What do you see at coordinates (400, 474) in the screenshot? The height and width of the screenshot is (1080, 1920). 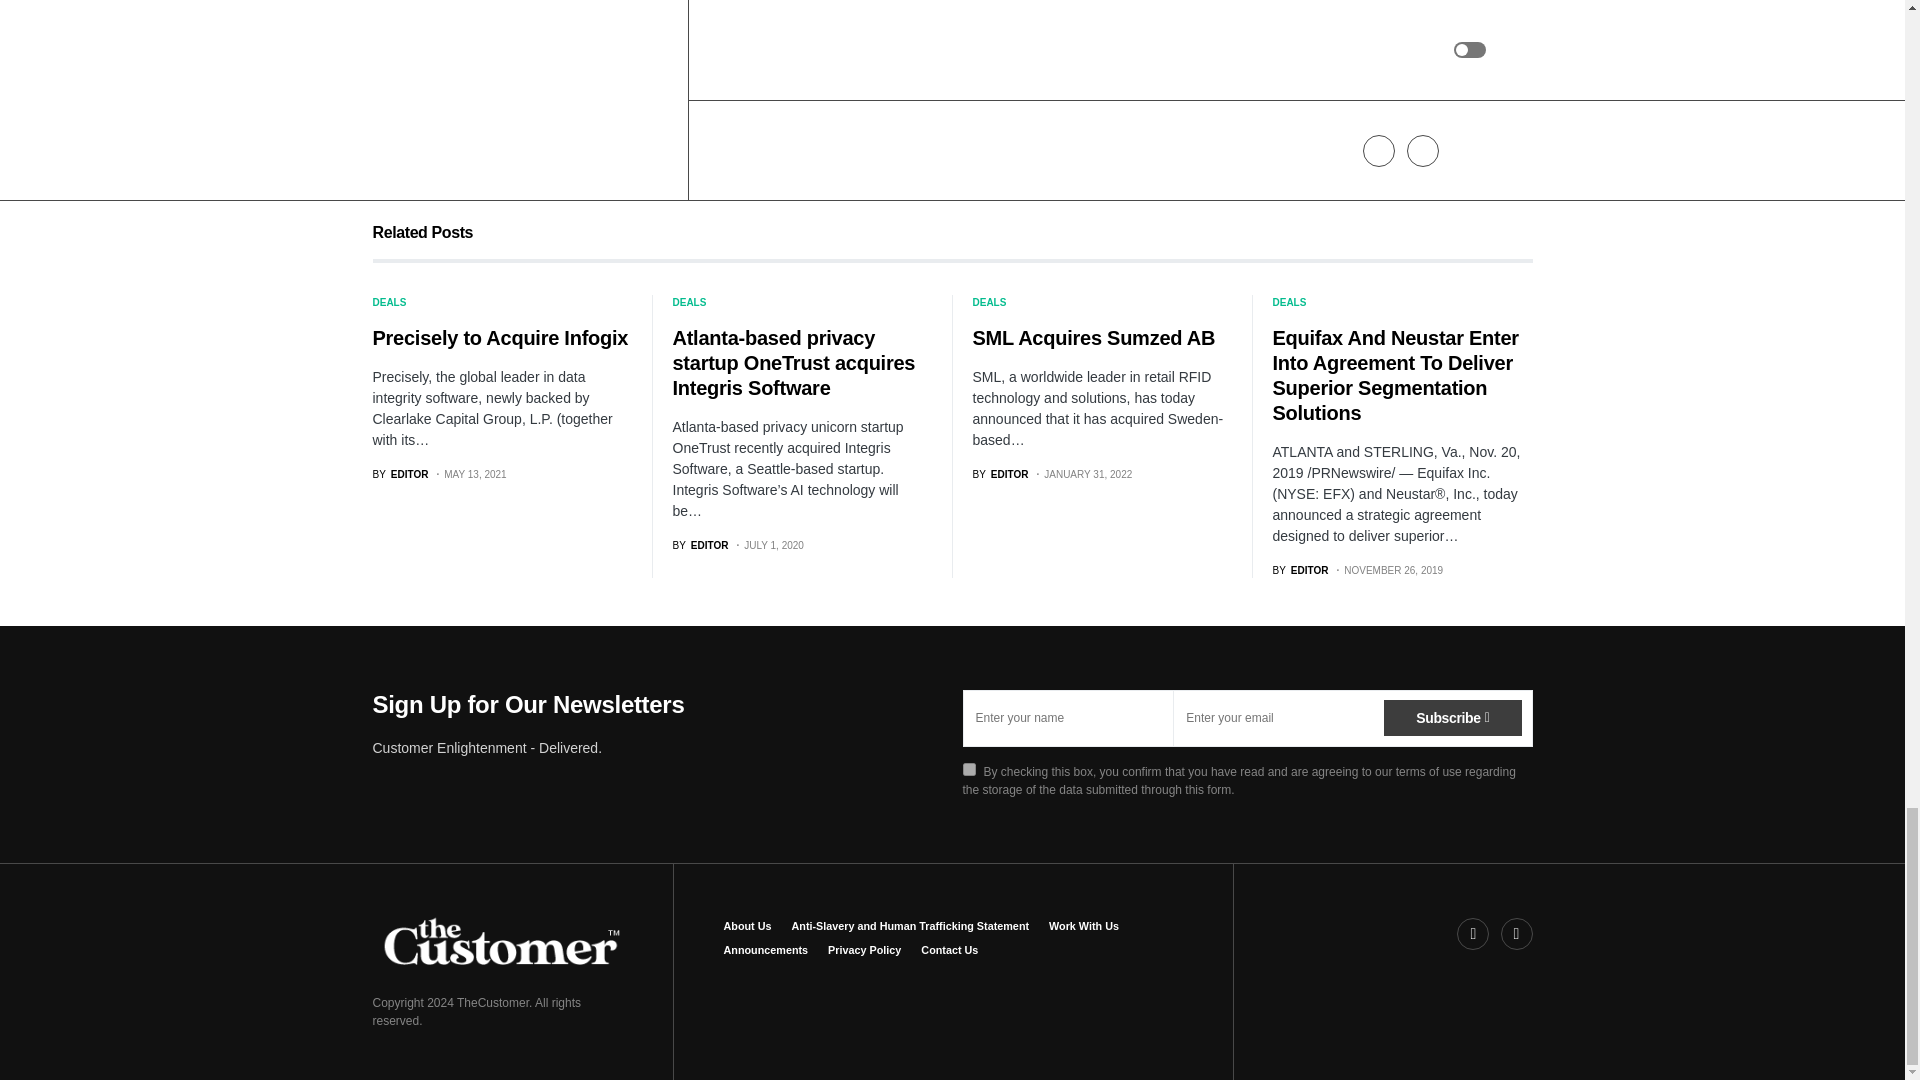 I see `View all posts by Editor` at bounding box center [400, 474].